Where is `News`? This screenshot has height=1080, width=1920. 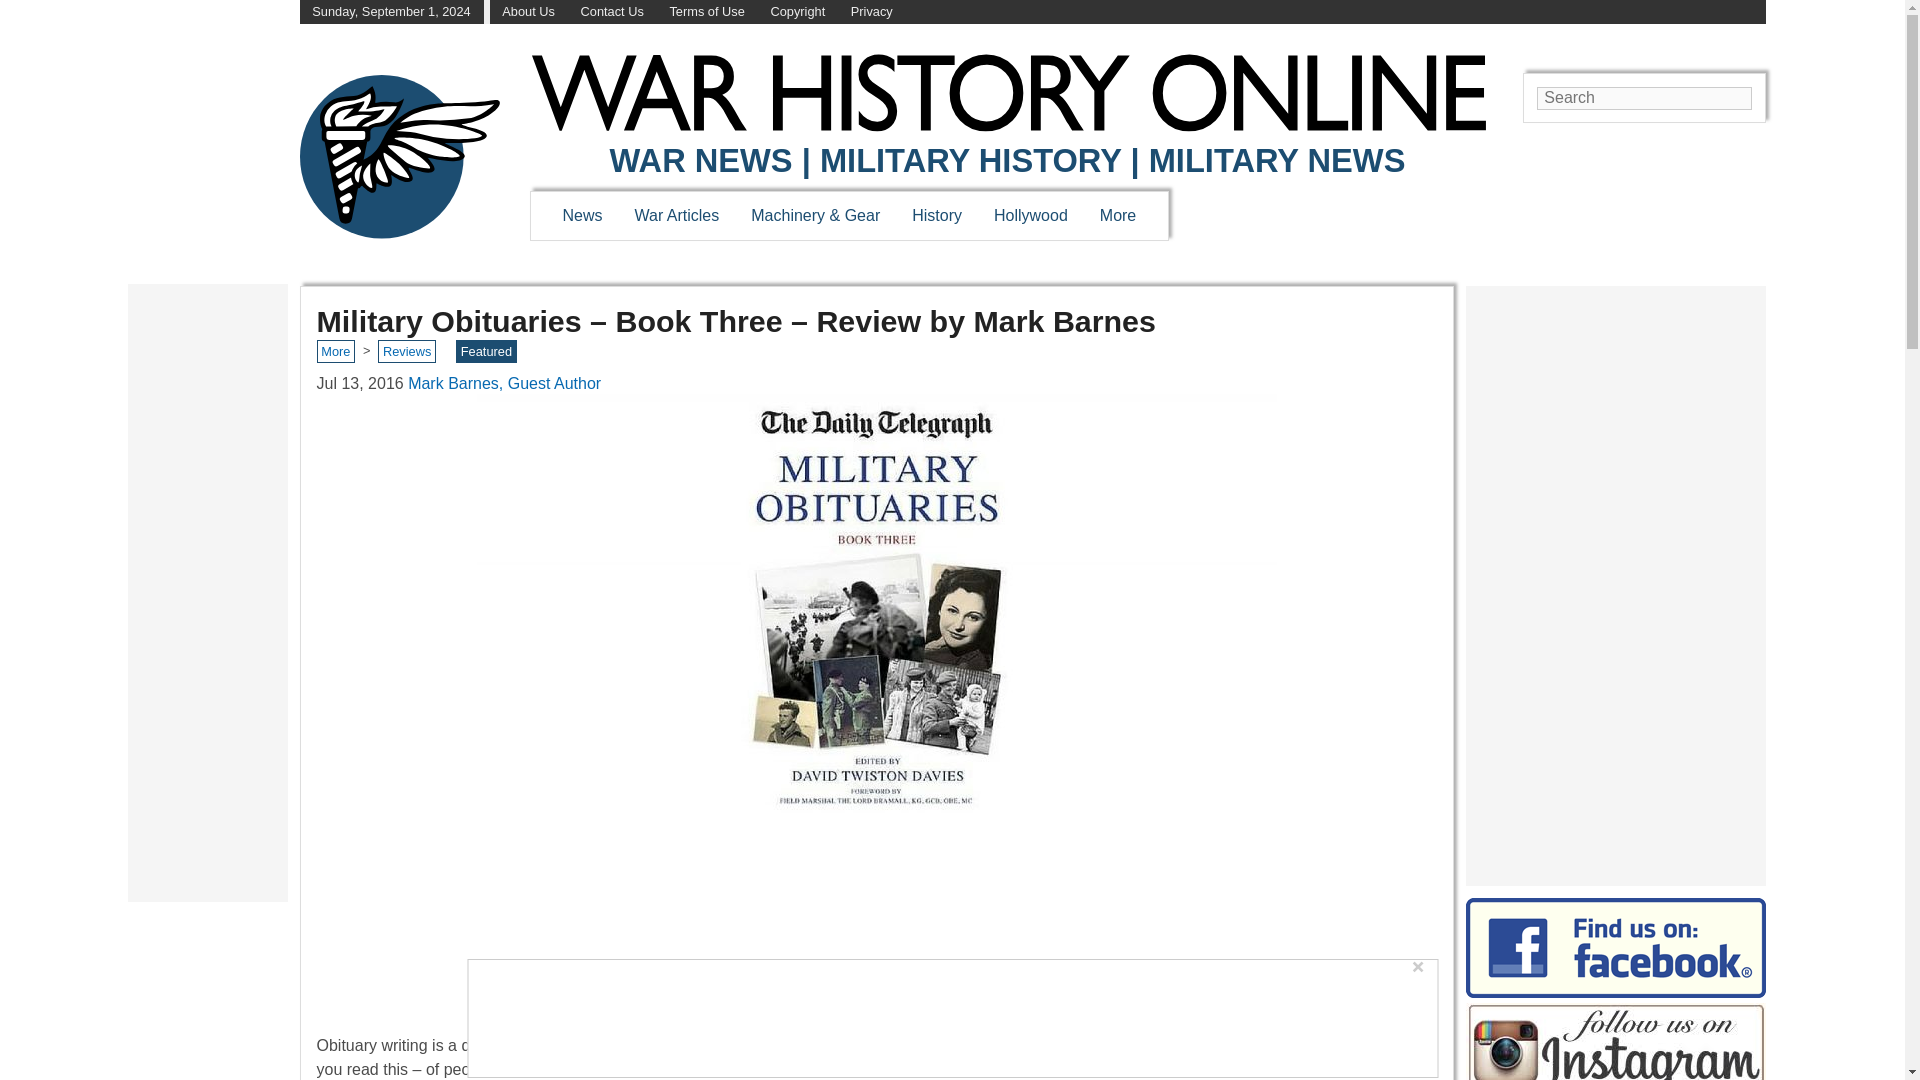 News is located at coordinates (582, 215).